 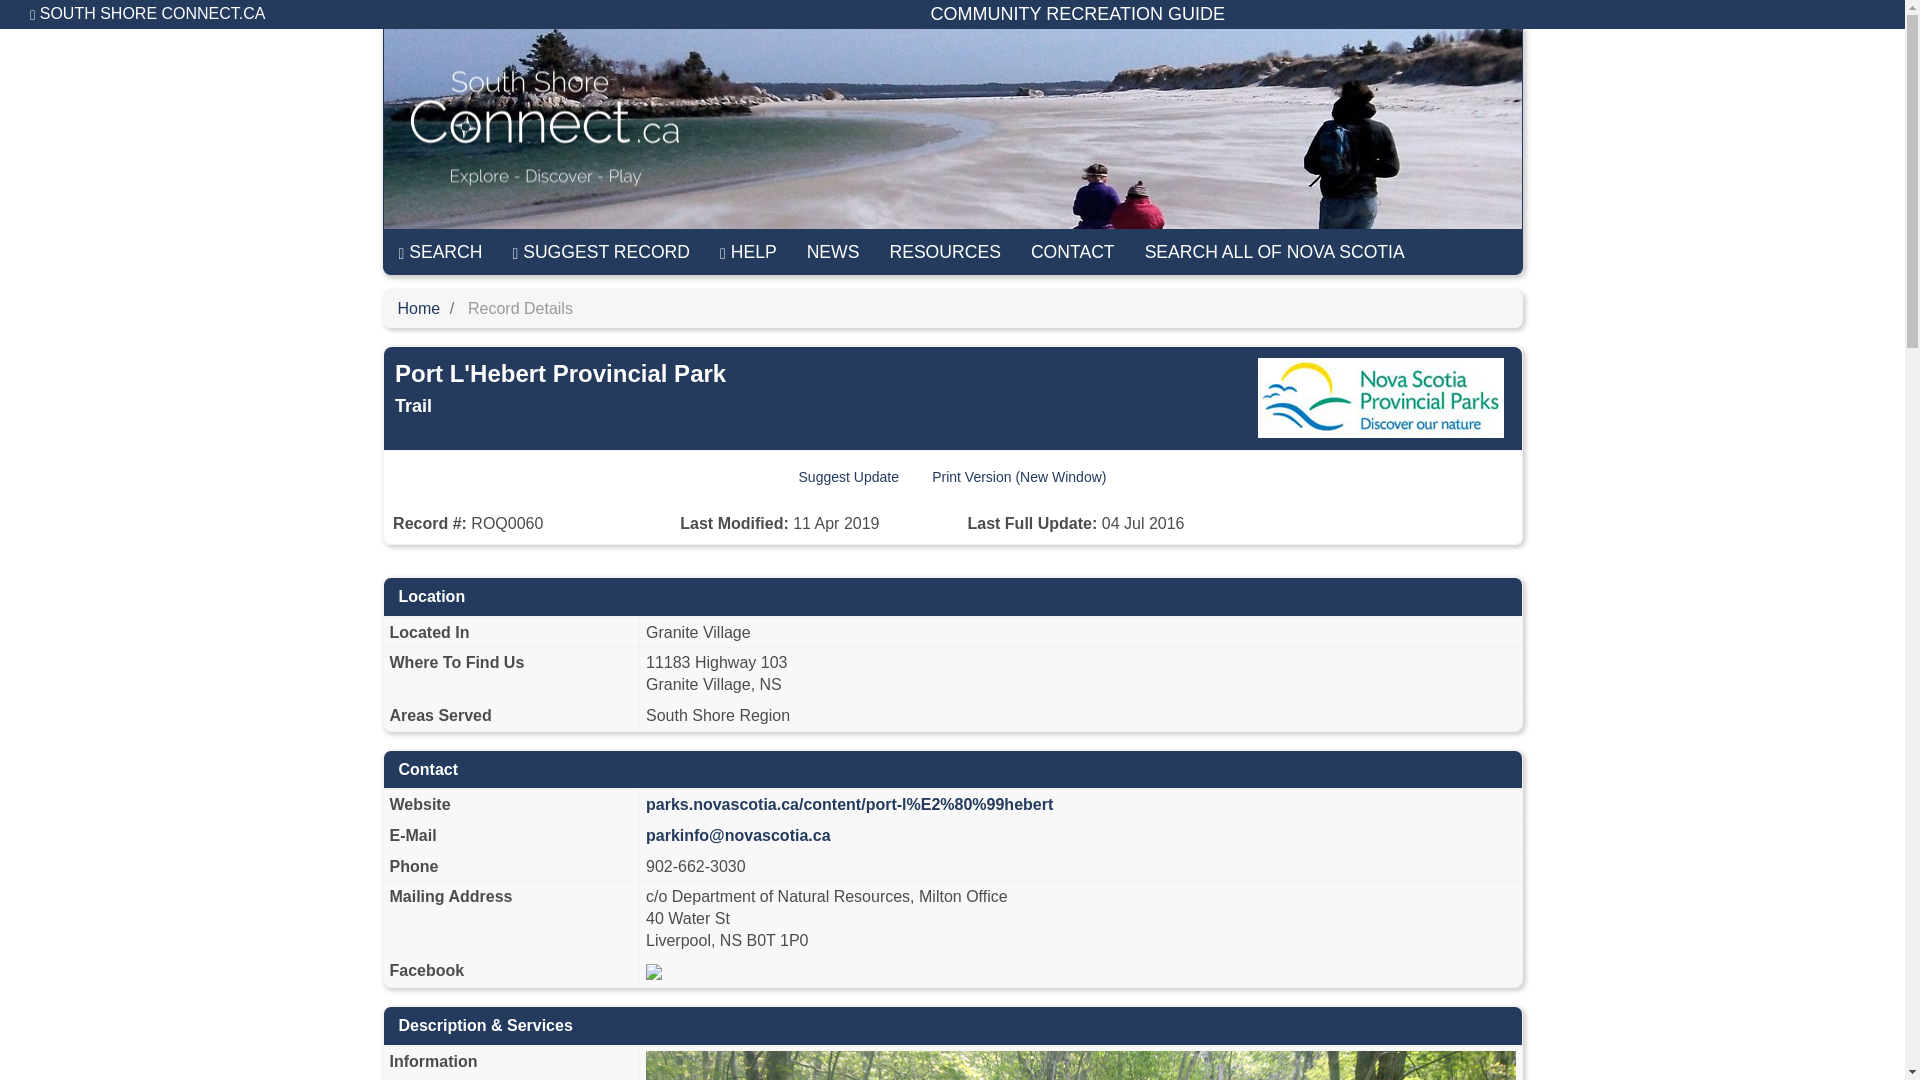 What do you see at coordinates (1072, 252) in the screenshot?
I see `CONTACT` at bounding box center [1072, 252].